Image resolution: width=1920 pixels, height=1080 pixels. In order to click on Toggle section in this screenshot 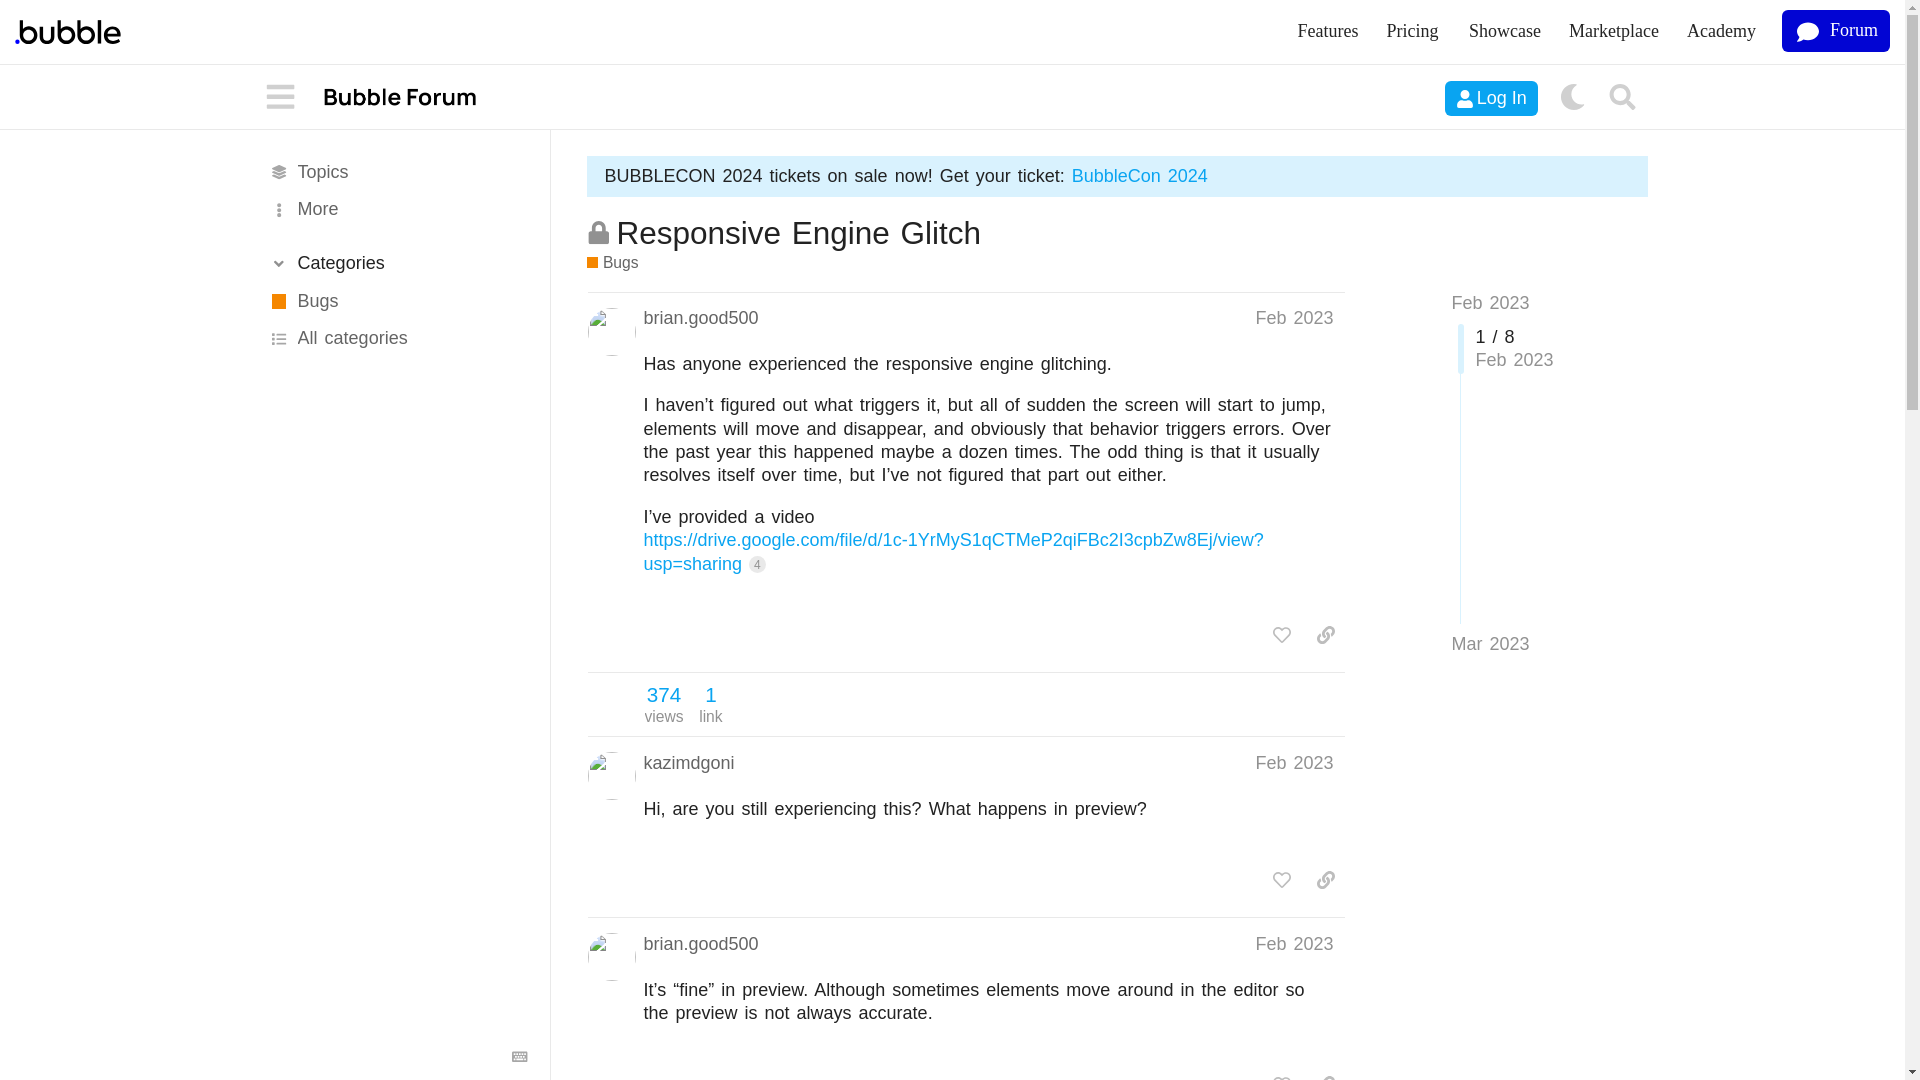, I will do `click(396, 262)`.